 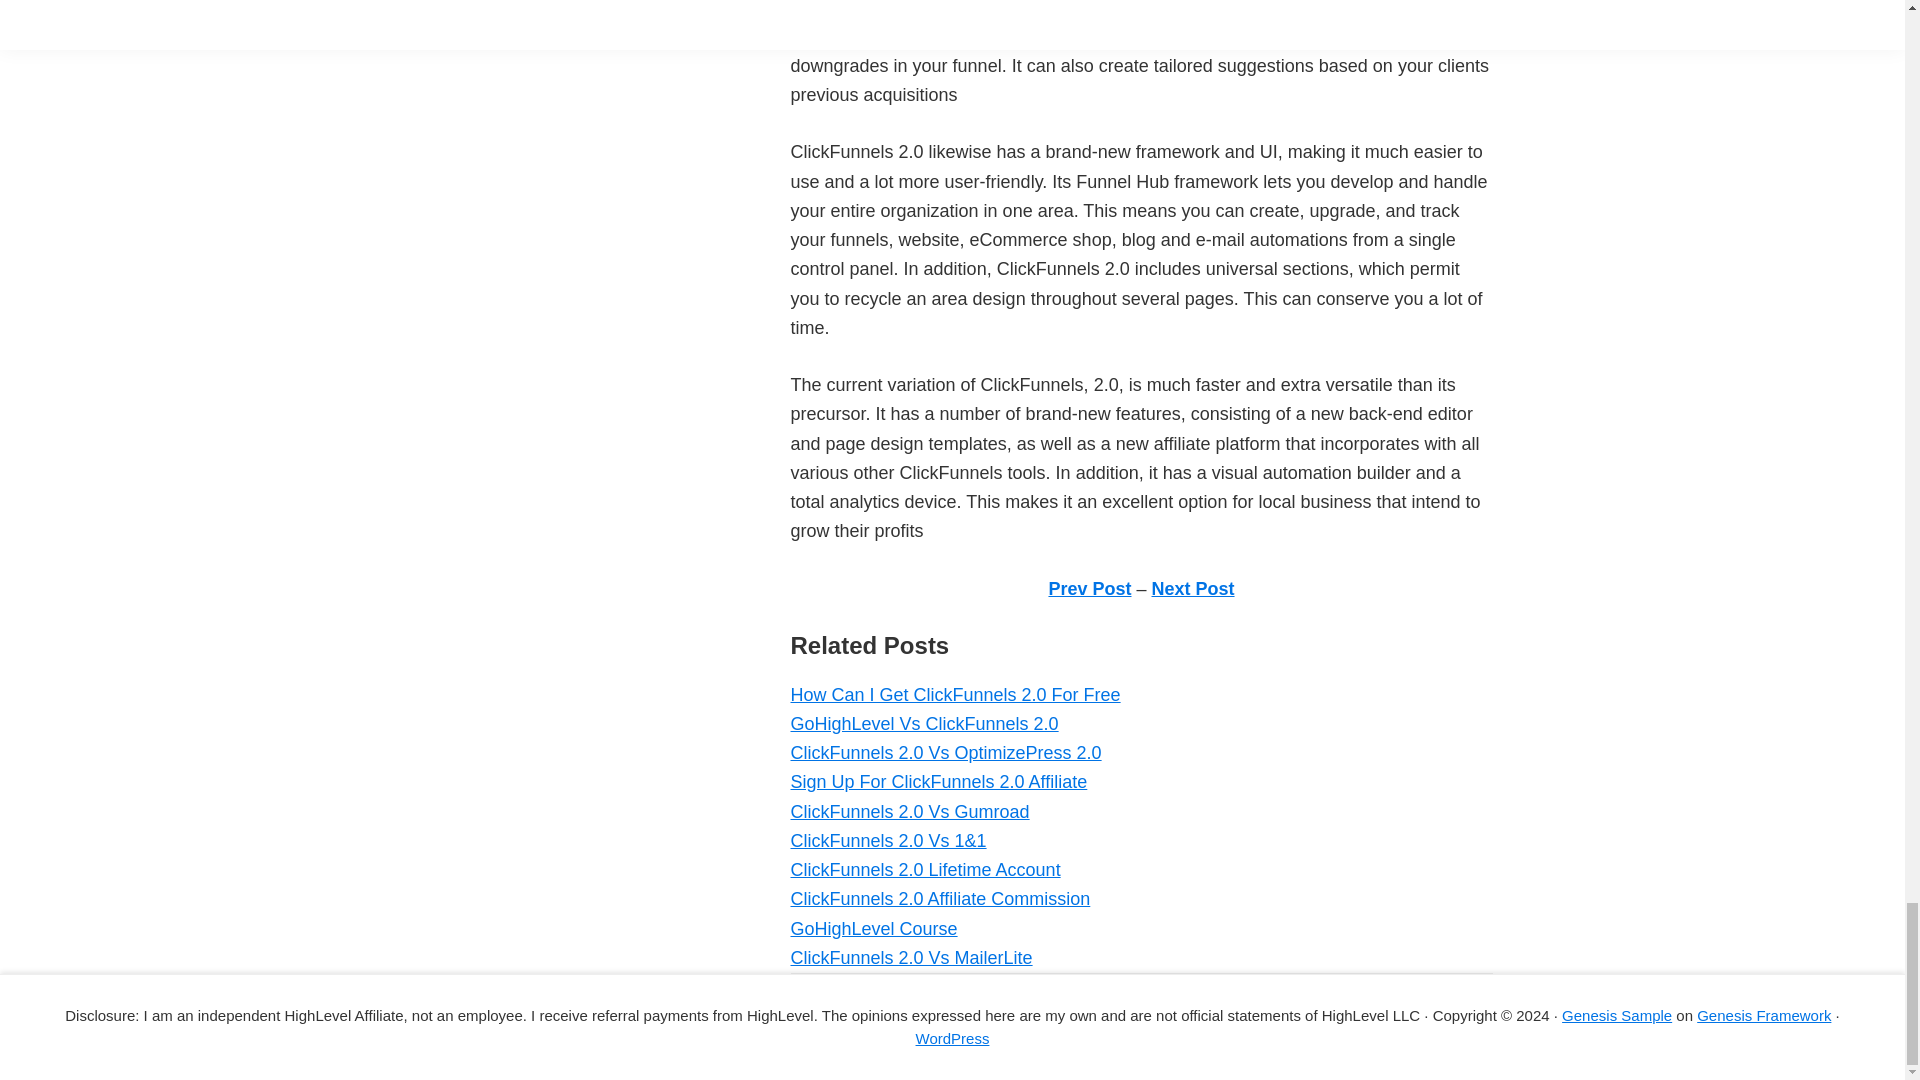 I want to click on GoHighLevel Course, so click(x=872, y=928).